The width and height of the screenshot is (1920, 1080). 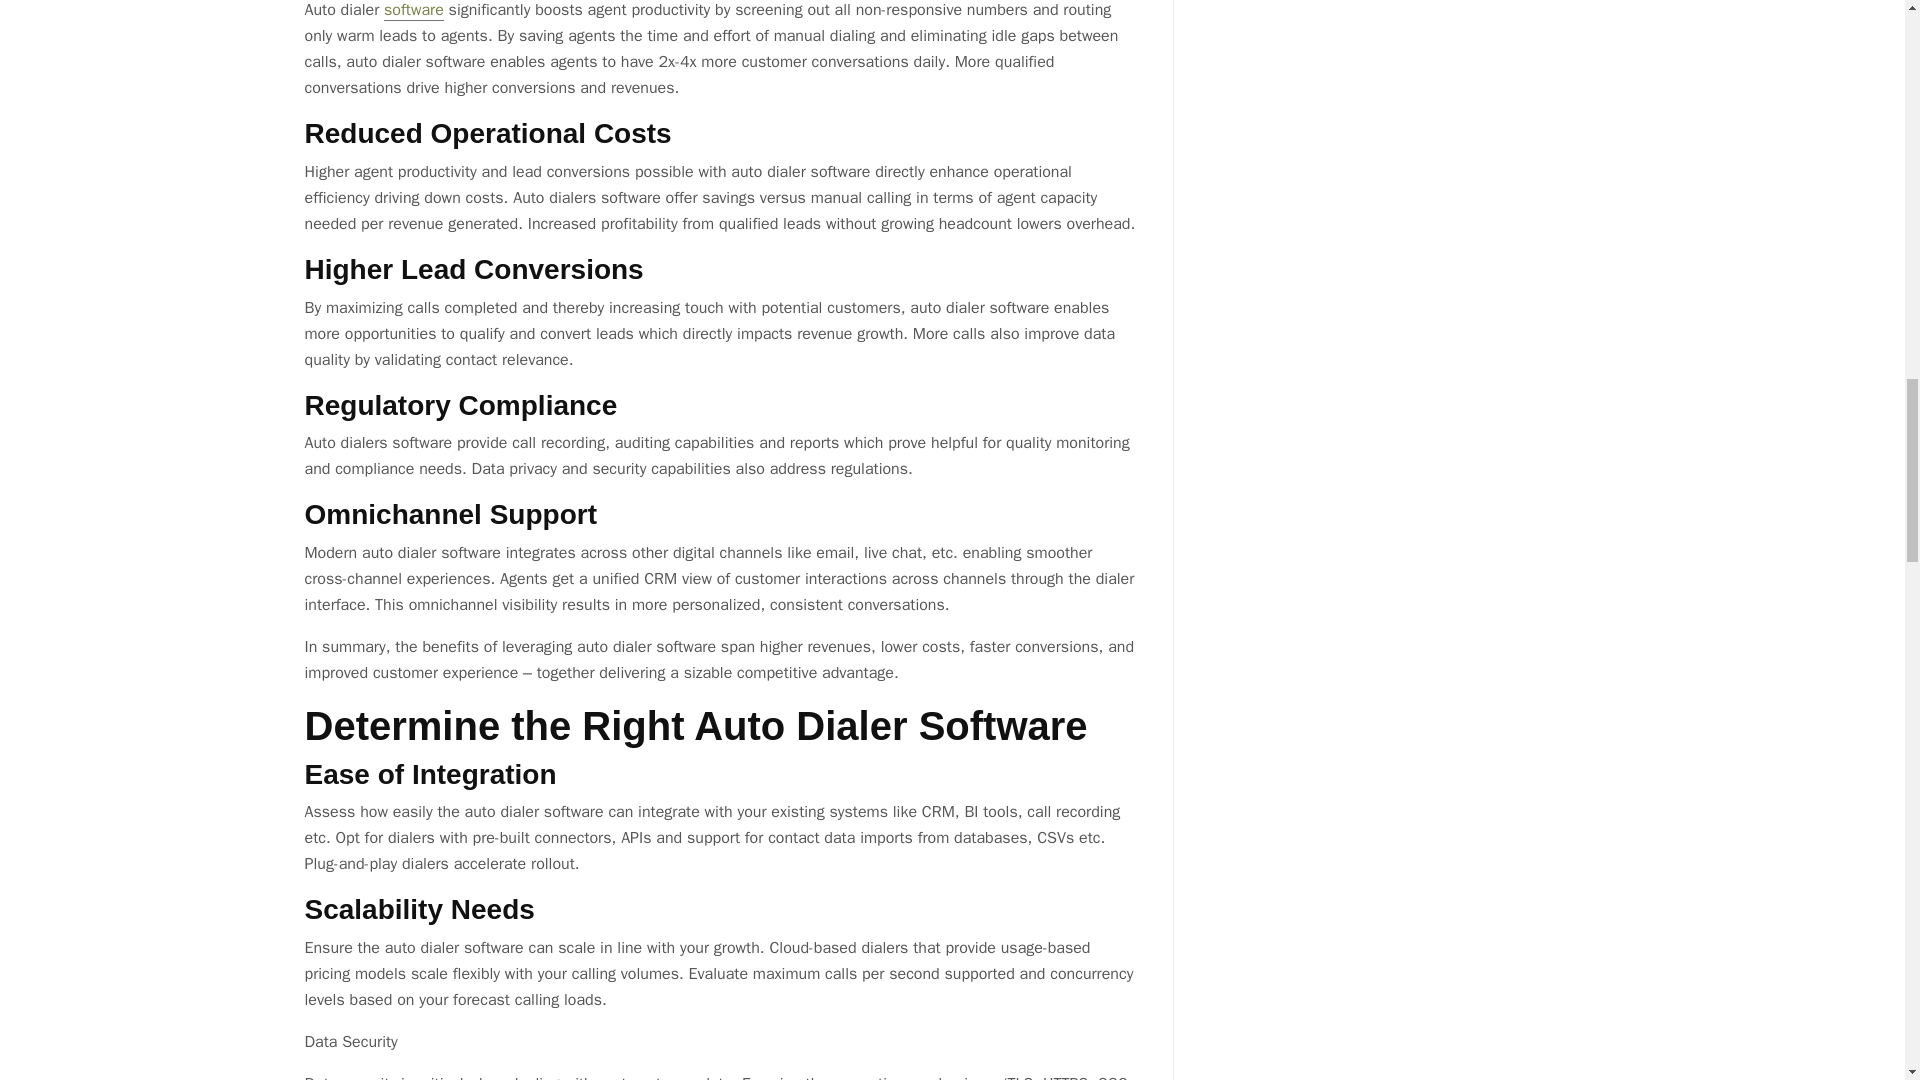 What do you see at coordinates (414, 10) in the screenshot?
I see `software` at bounding box center [414, 10].